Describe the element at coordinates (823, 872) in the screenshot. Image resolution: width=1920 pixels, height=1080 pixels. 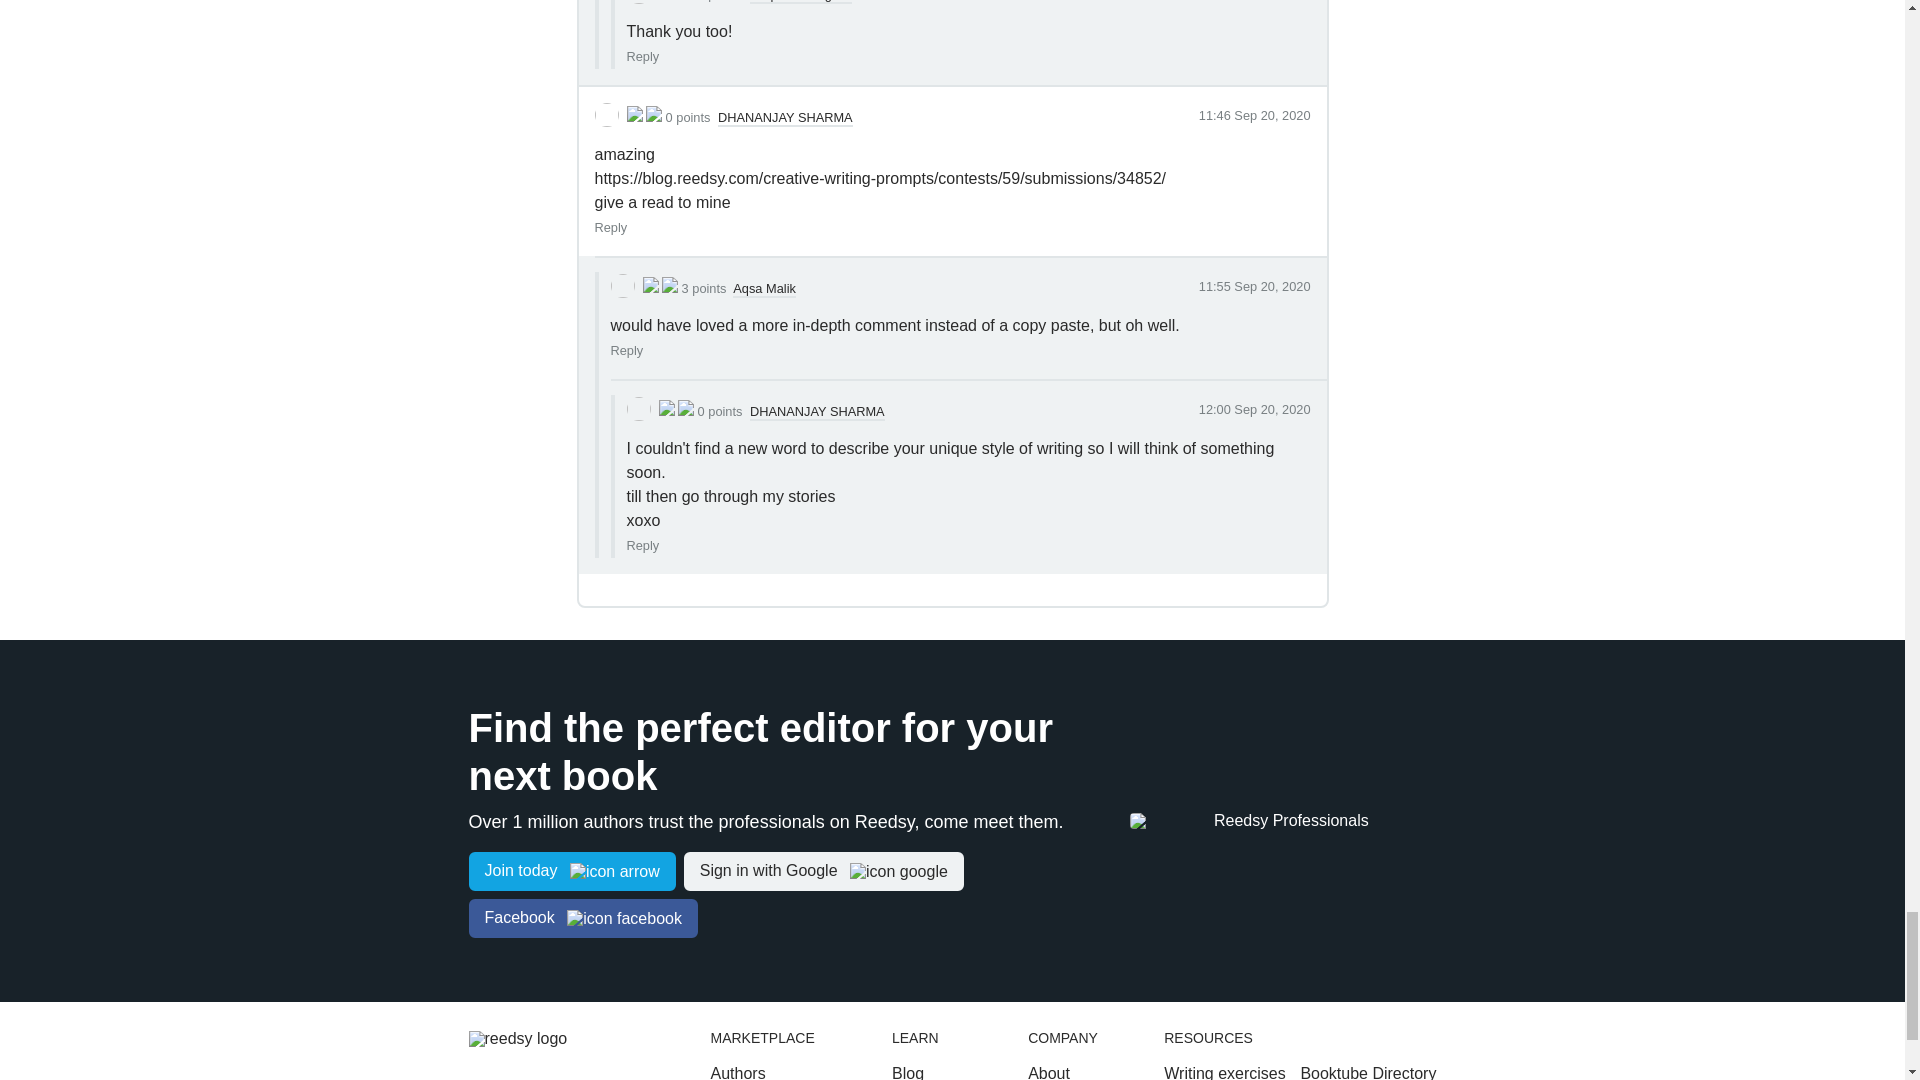
I see `Sign in with Google` at that location.